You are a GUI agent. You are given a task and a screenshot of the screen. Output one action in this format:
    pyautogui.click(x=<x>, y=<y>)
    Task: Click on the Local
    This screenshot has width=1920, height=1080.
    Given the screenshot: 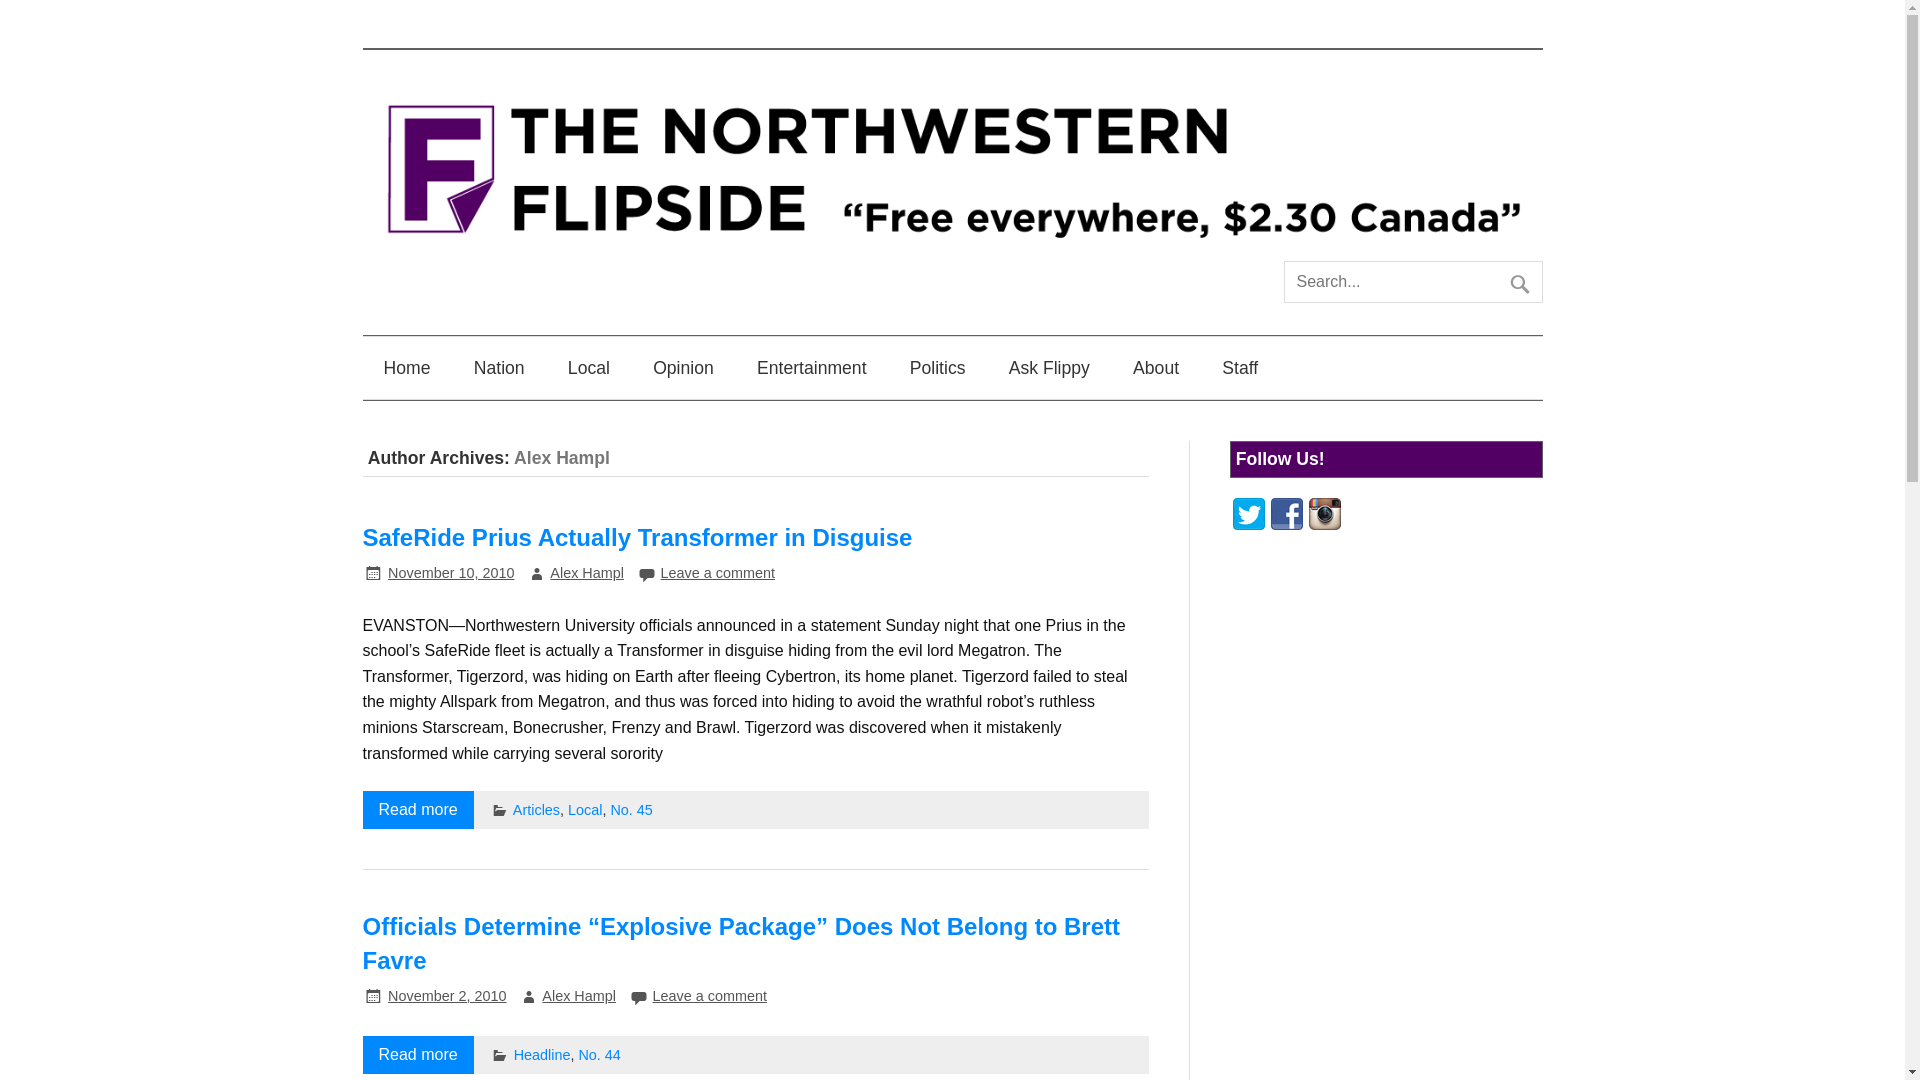 What is the action you would take?
    pyautogui.click(x=589, y=367)
    